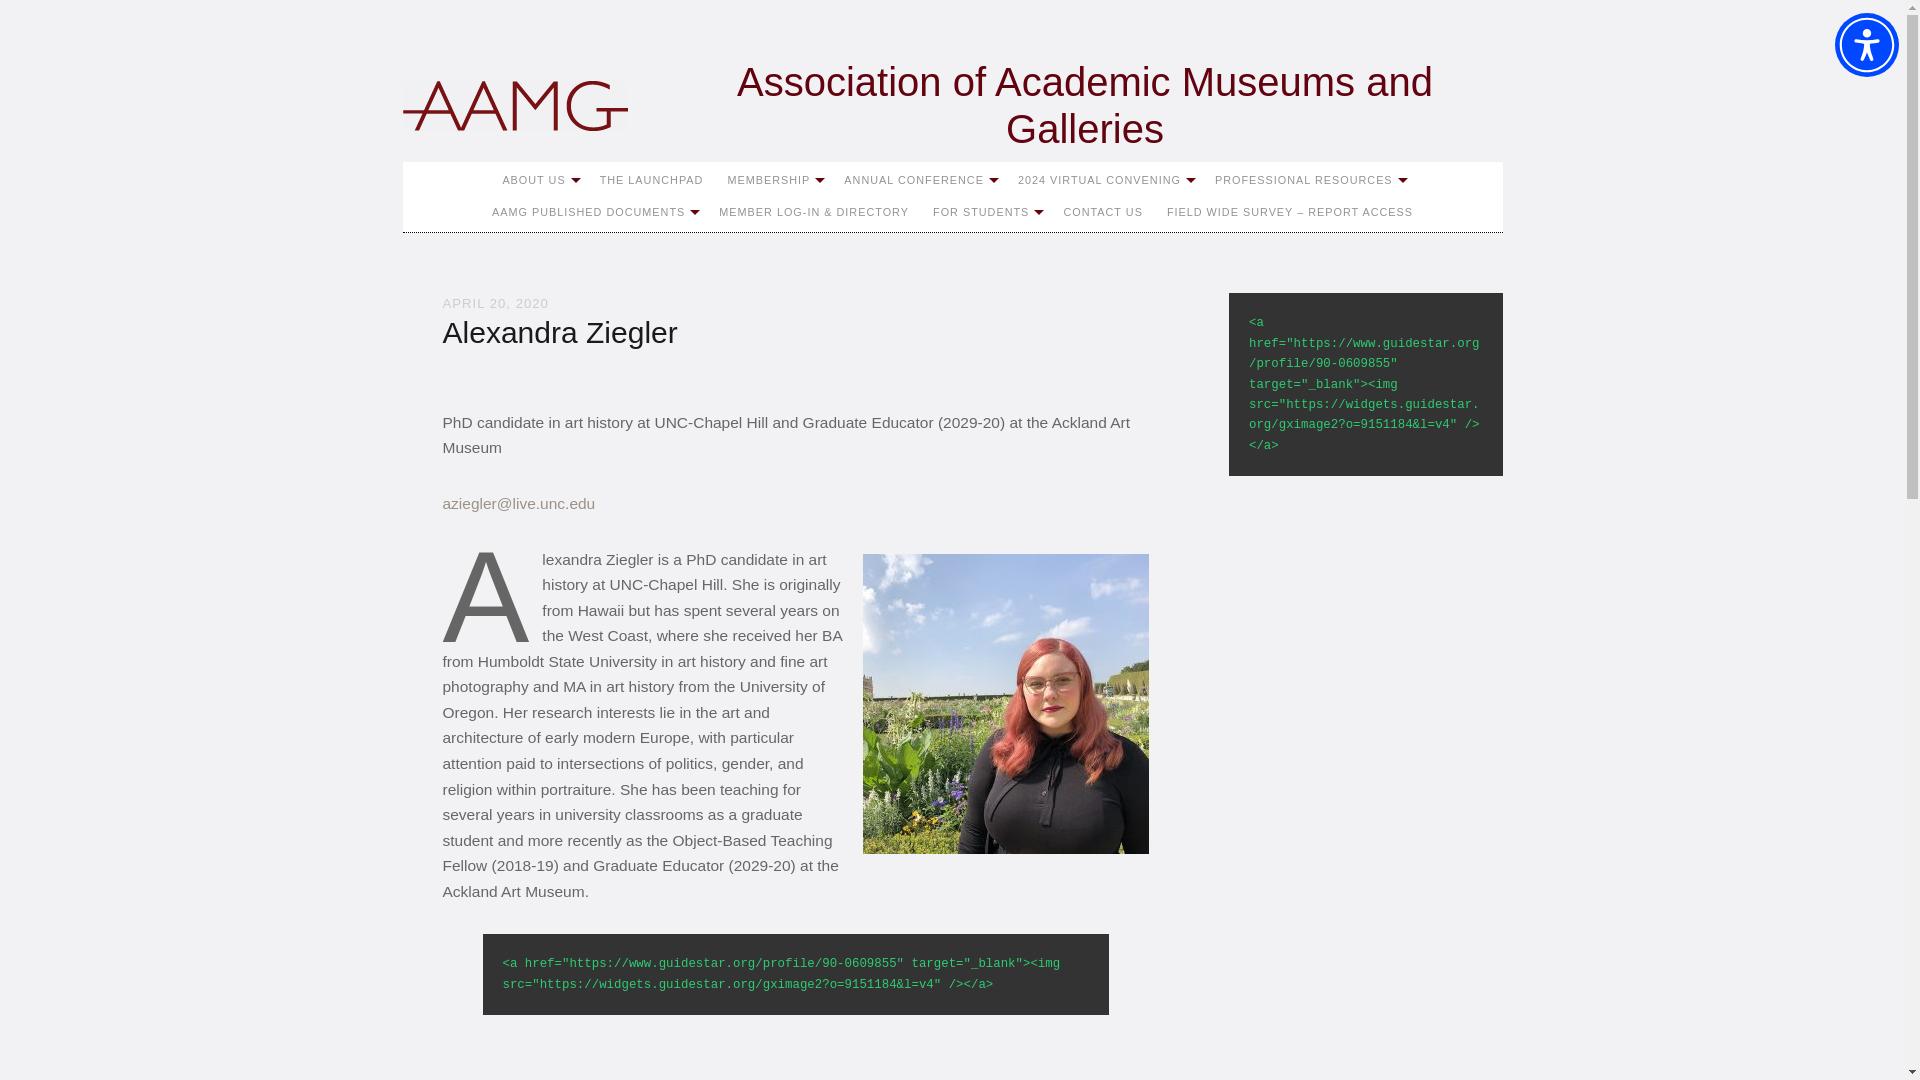 The height and width of the screenshot is (1080, 1920). What do you see at coordinates (514, 106) in the screenshot?
I see `Home` at bounding box center [514, 106].